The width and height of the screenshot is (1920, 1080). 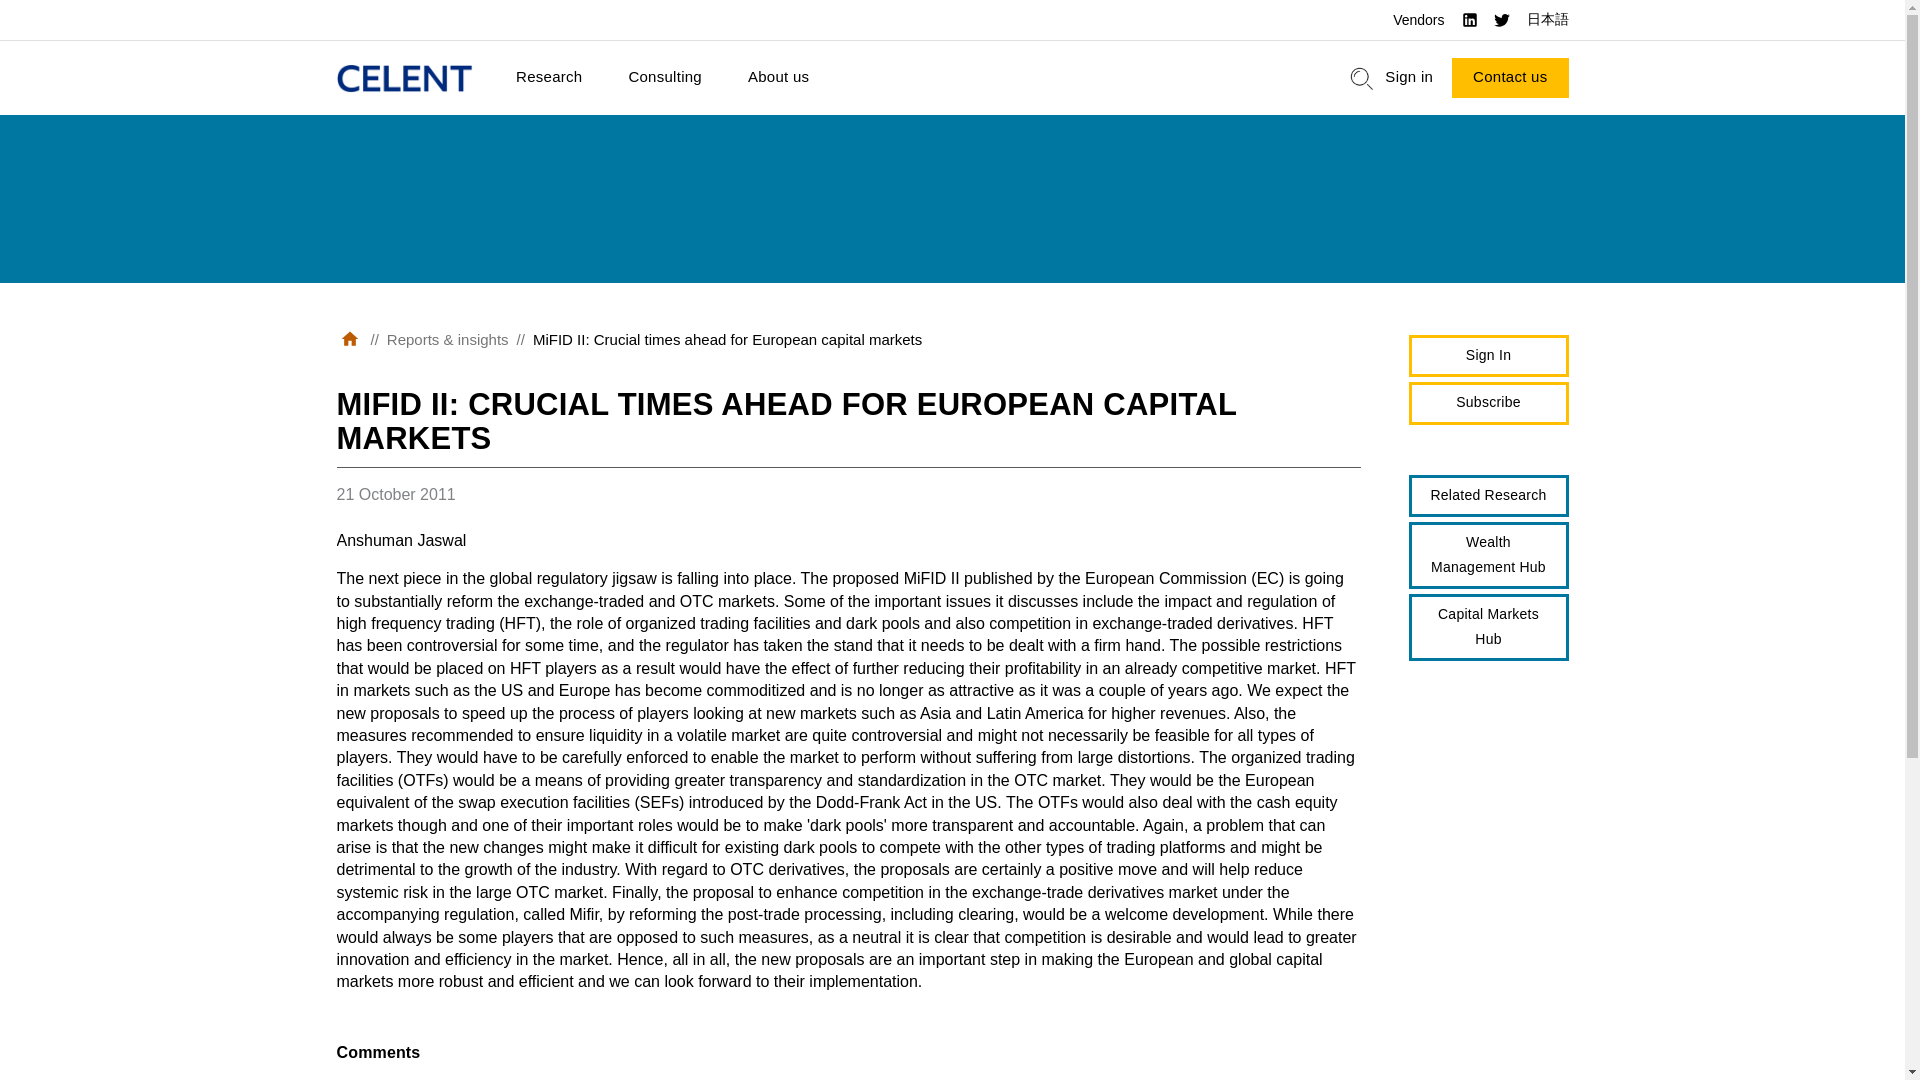 I want to click on Sign in, so click(x=1408, y=78).